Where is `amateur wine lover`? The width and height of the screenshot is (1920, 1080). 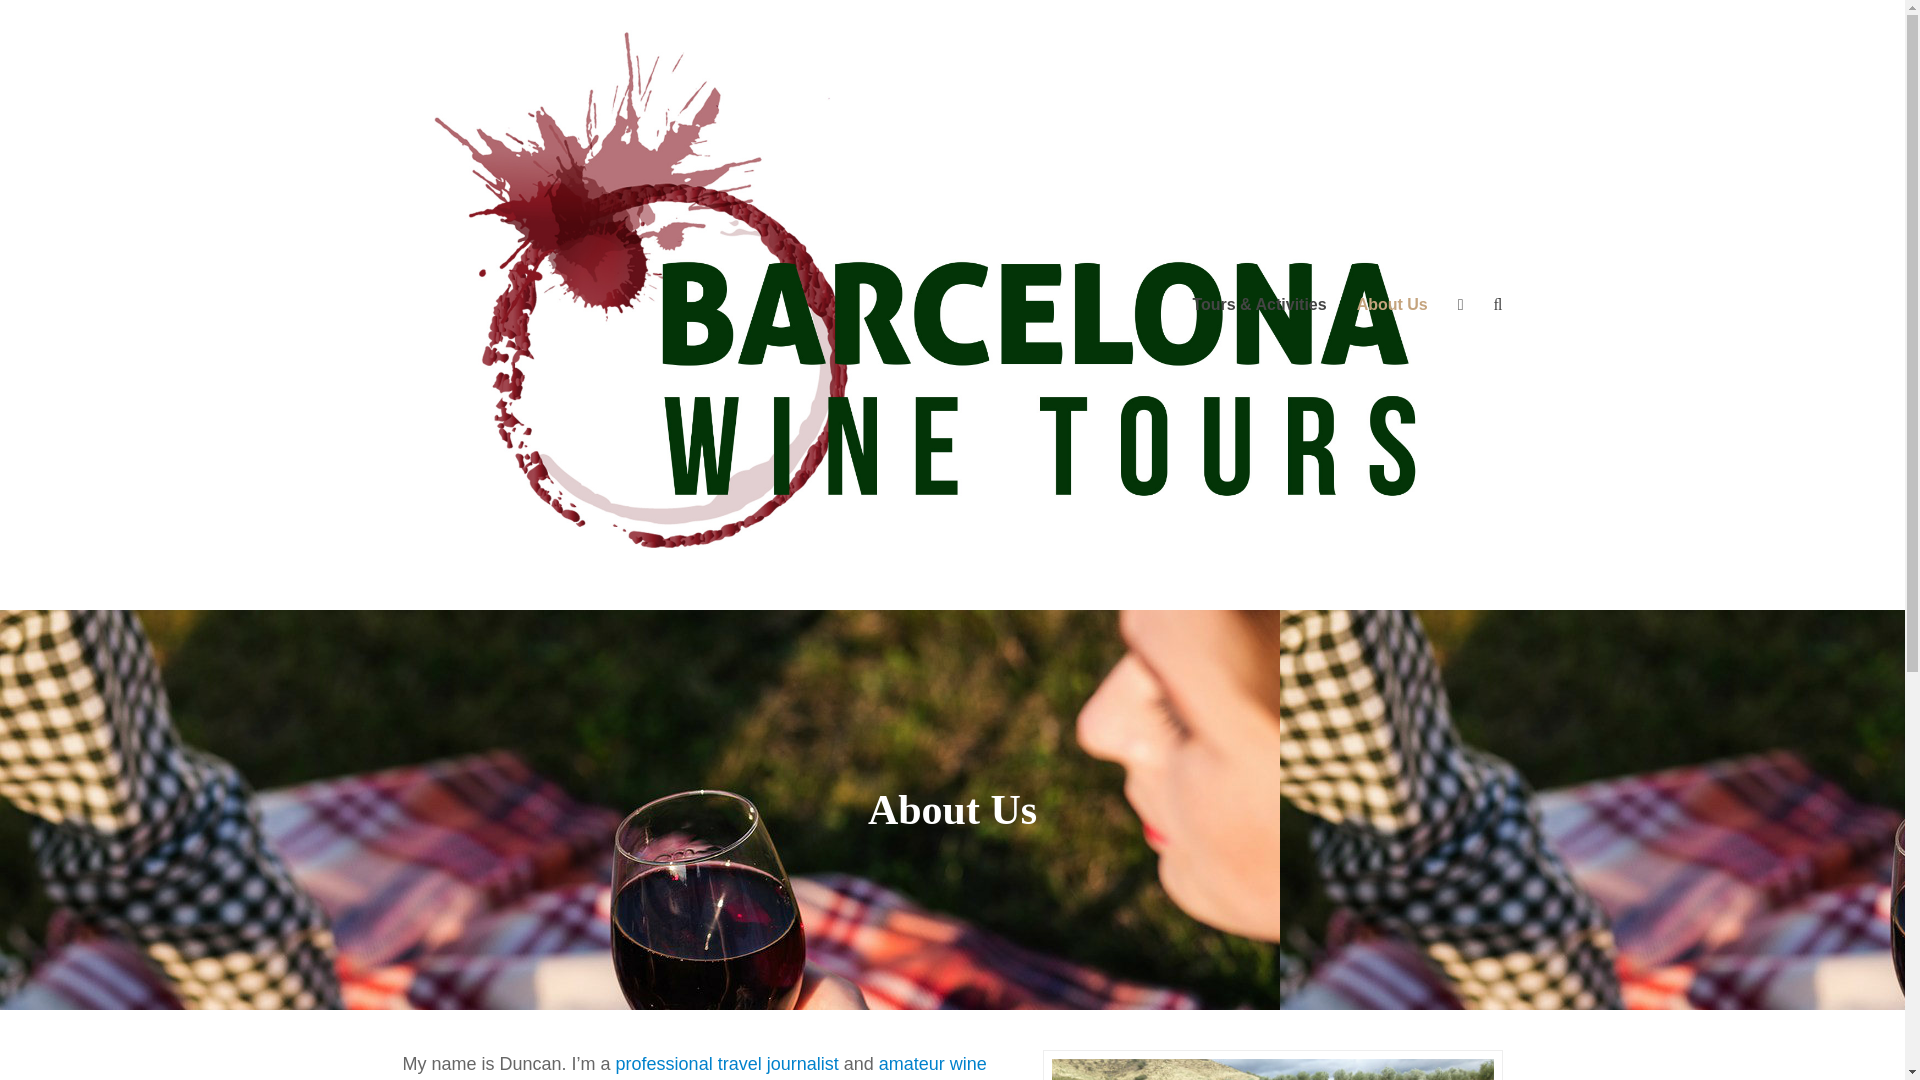 amateur wine lover is located at coordinates (694, 1067).